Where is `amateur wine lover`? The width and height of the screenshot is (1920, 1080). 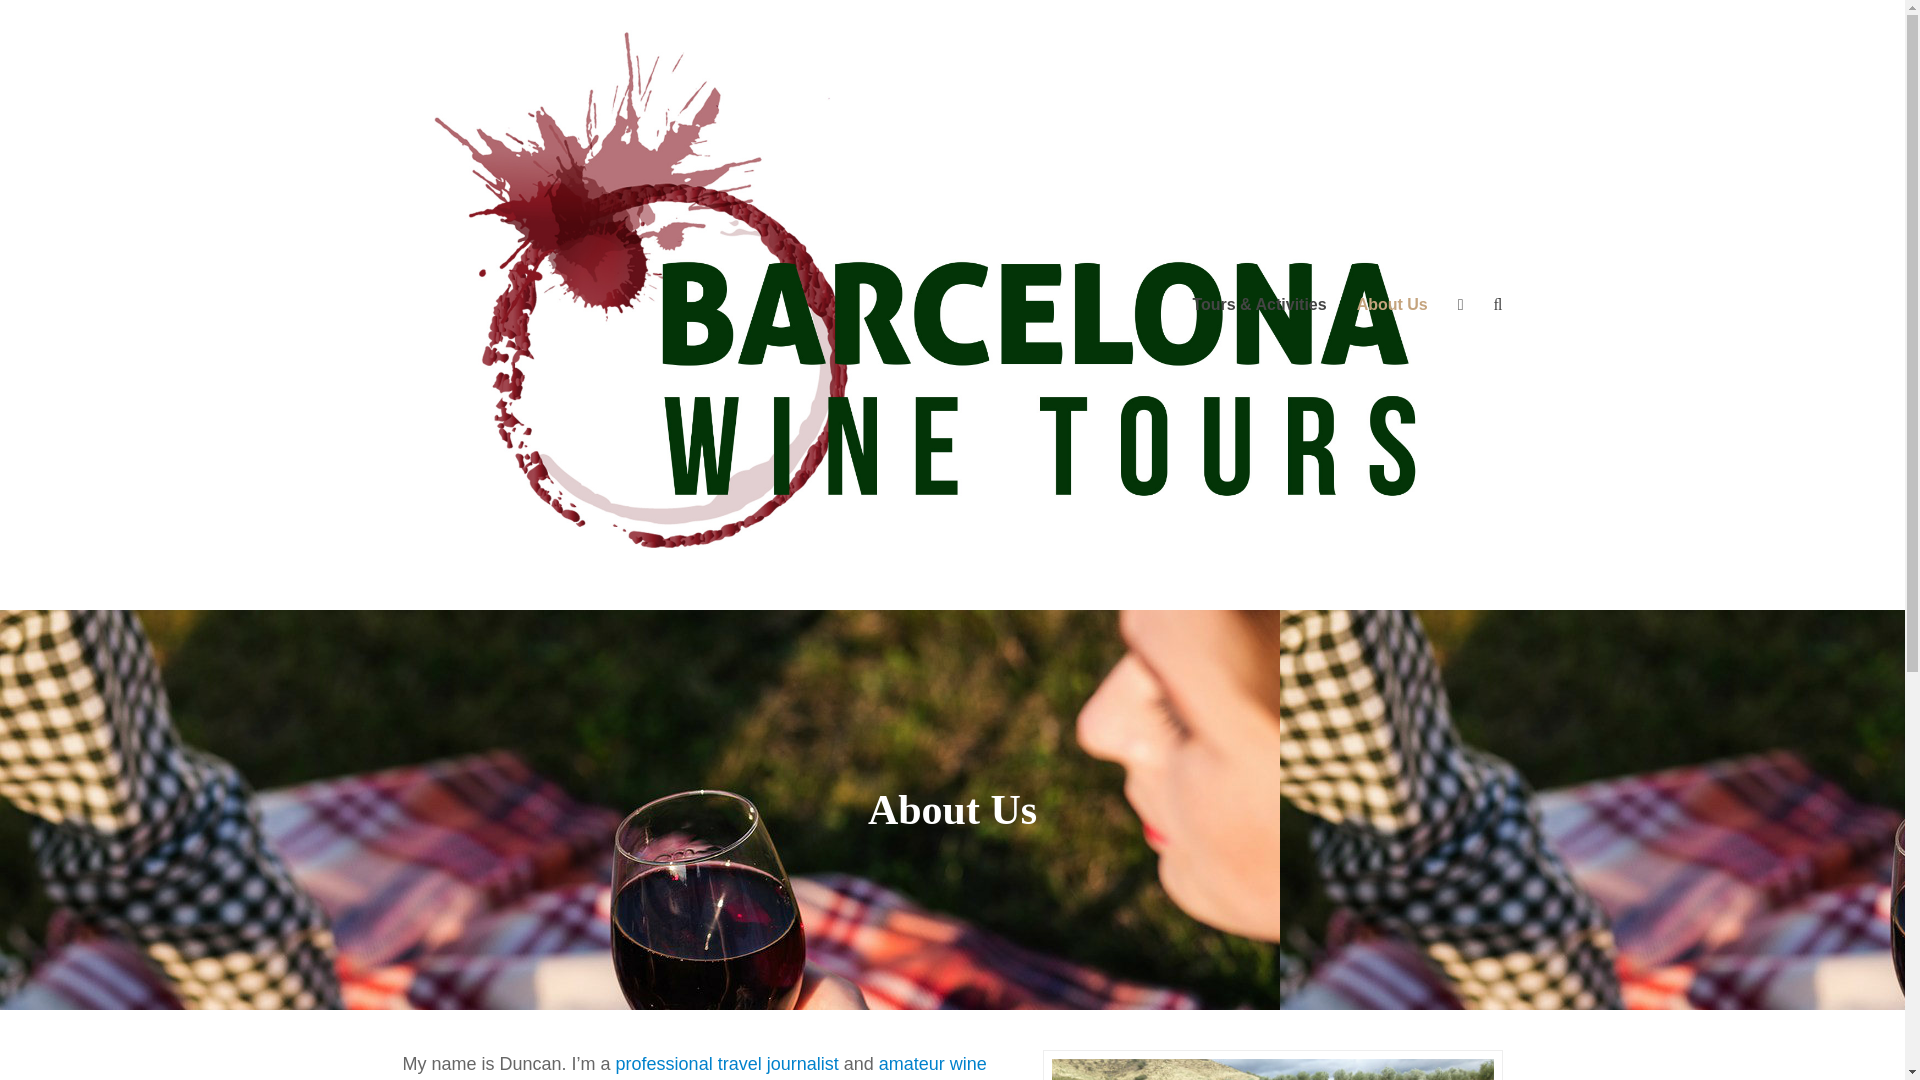 amateur wine lover is located at coordinates (694, 1067).